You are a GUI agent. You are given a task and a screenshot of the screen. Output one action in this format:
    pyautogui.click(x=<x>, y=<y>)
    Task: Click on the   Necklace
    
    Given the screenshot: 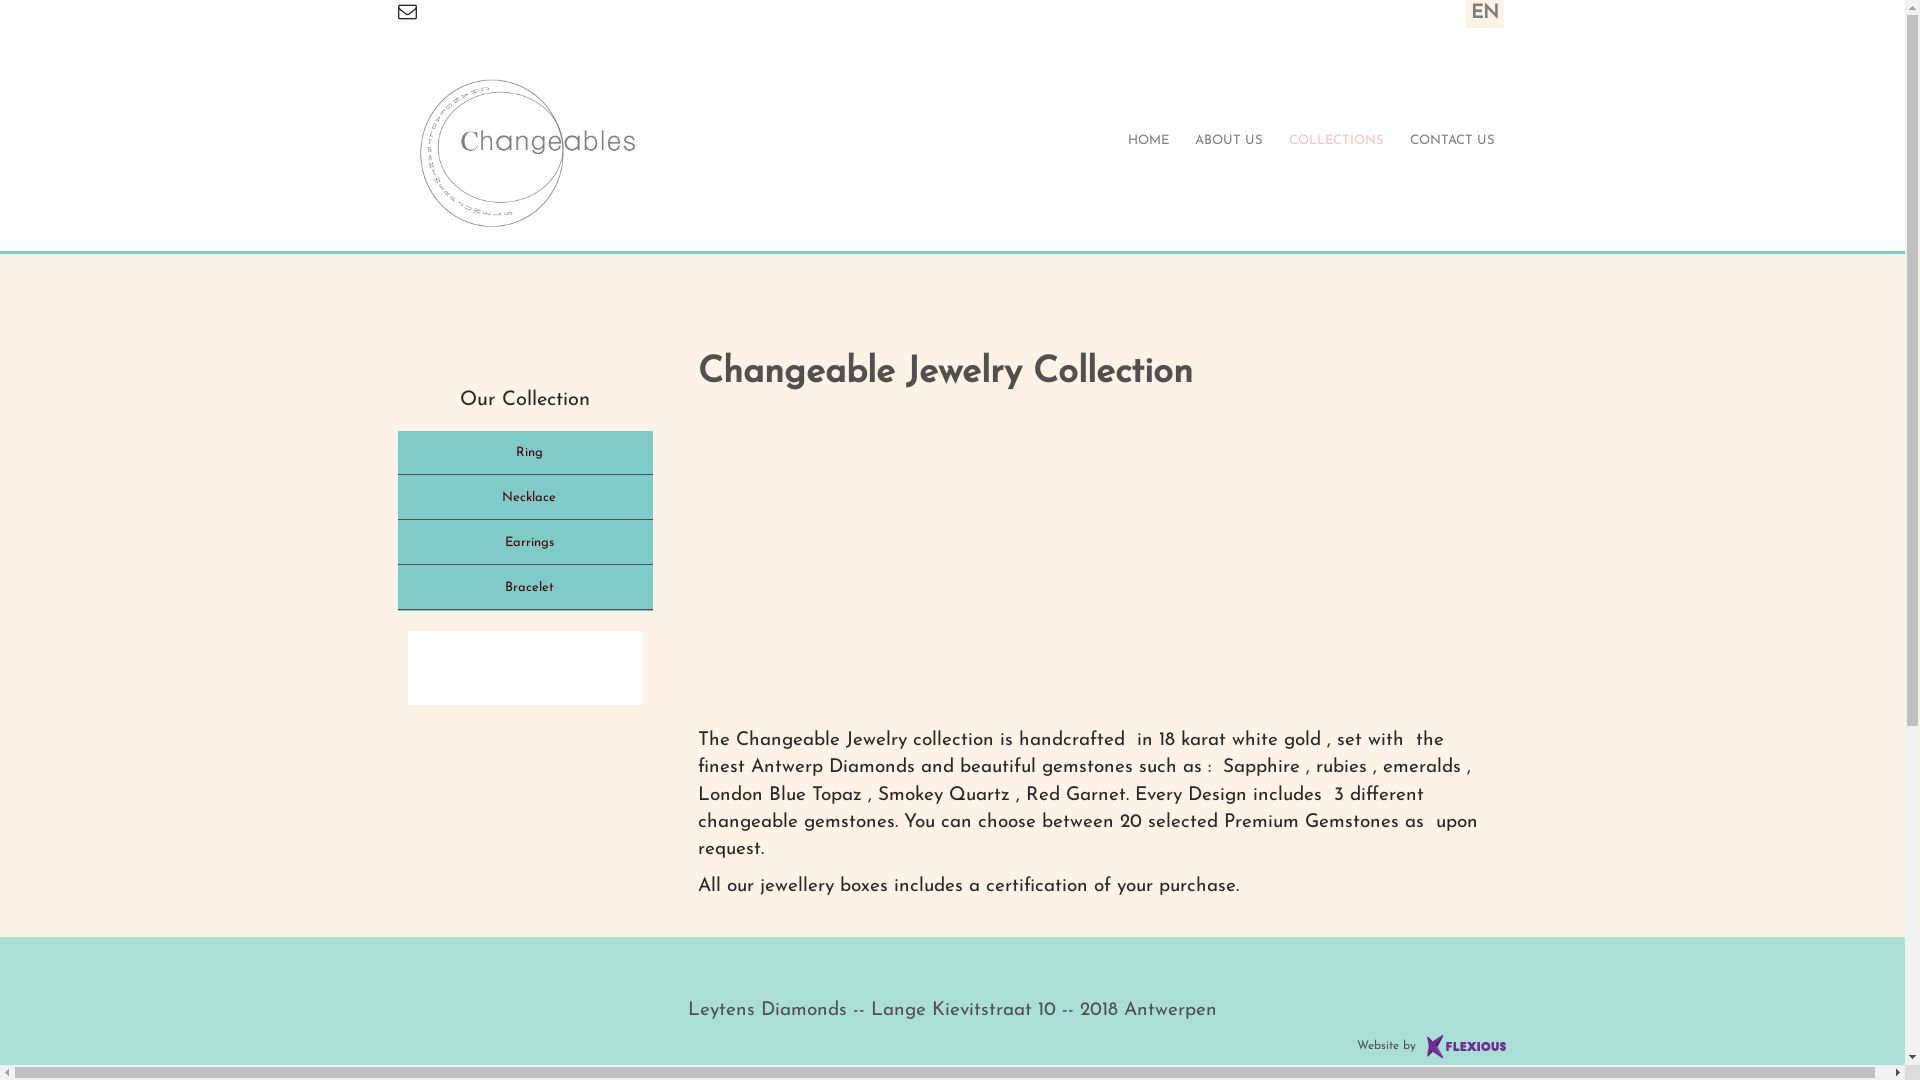 What is the action you would take?
    pyautogui.click(x=526, y=498)
    